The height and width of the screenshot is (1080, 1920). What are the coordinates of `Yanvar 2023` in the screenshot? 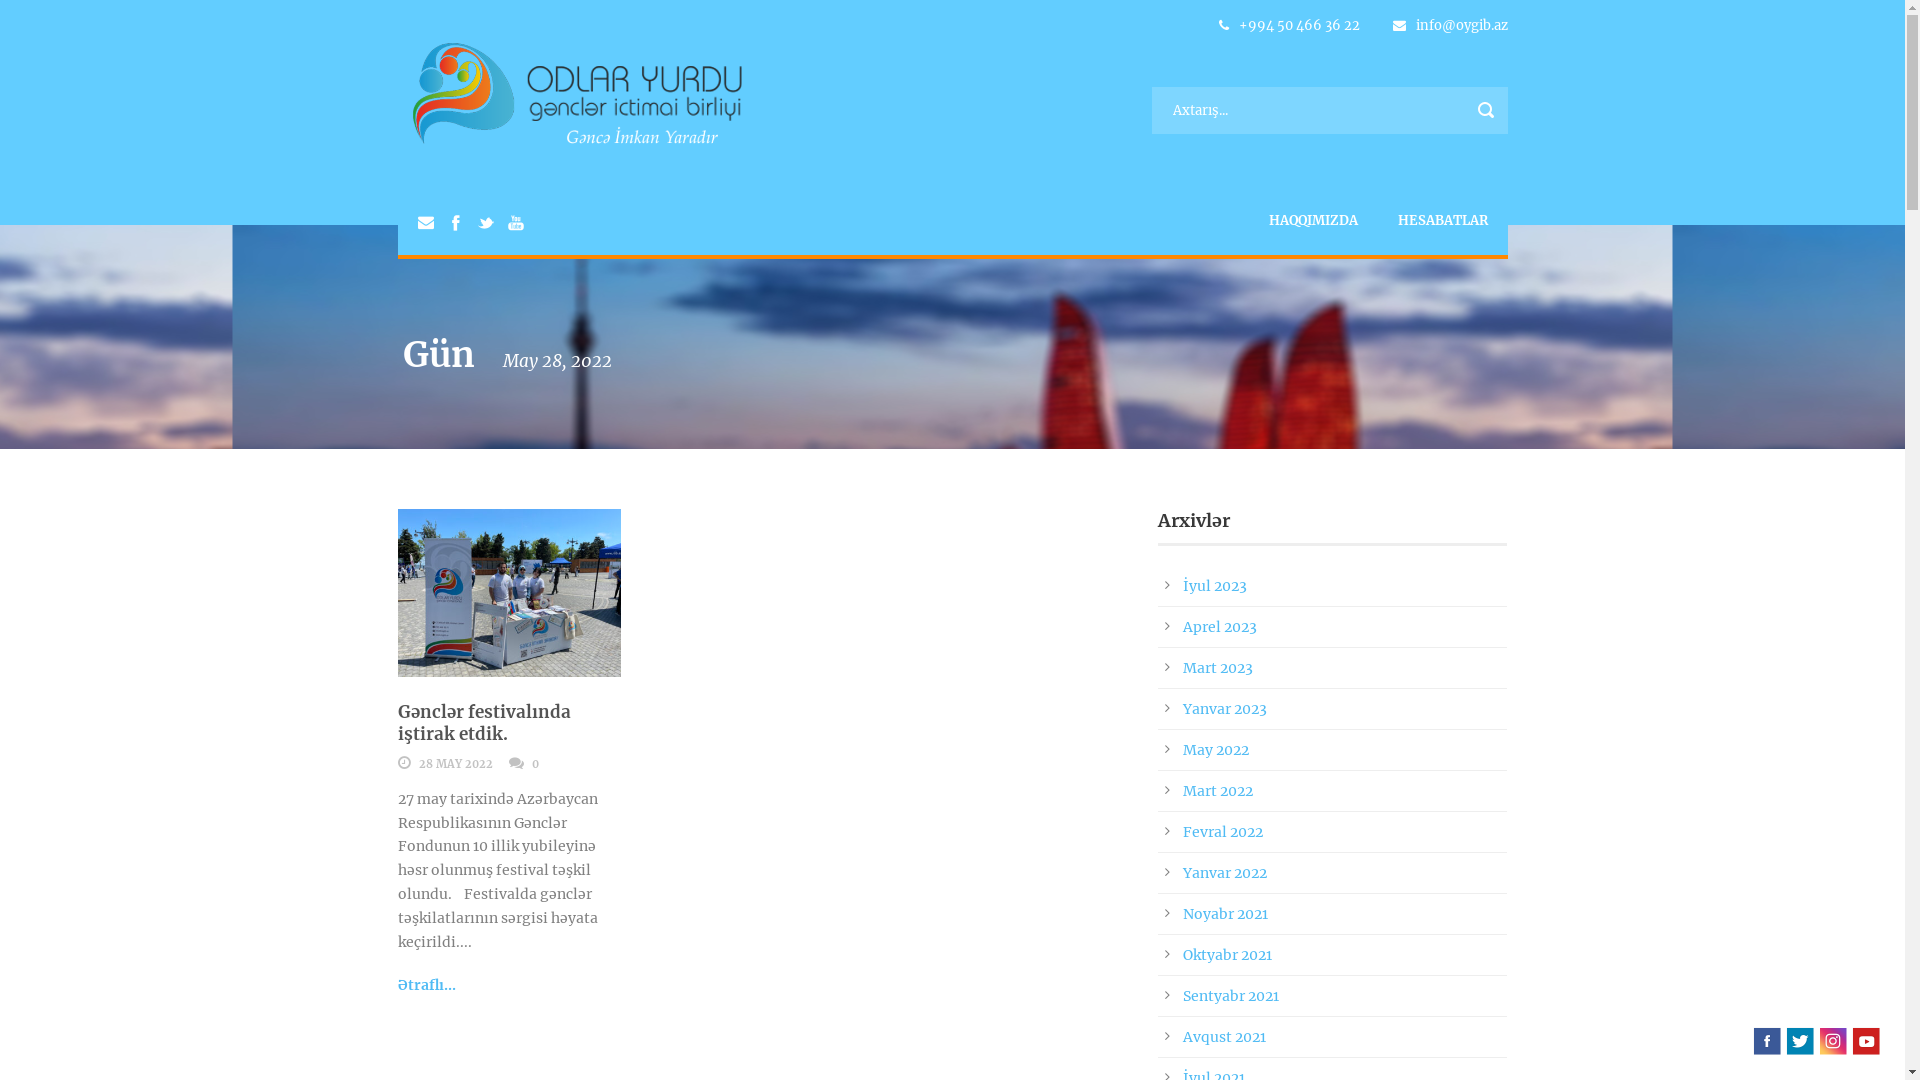 It's located at (1224, 709).